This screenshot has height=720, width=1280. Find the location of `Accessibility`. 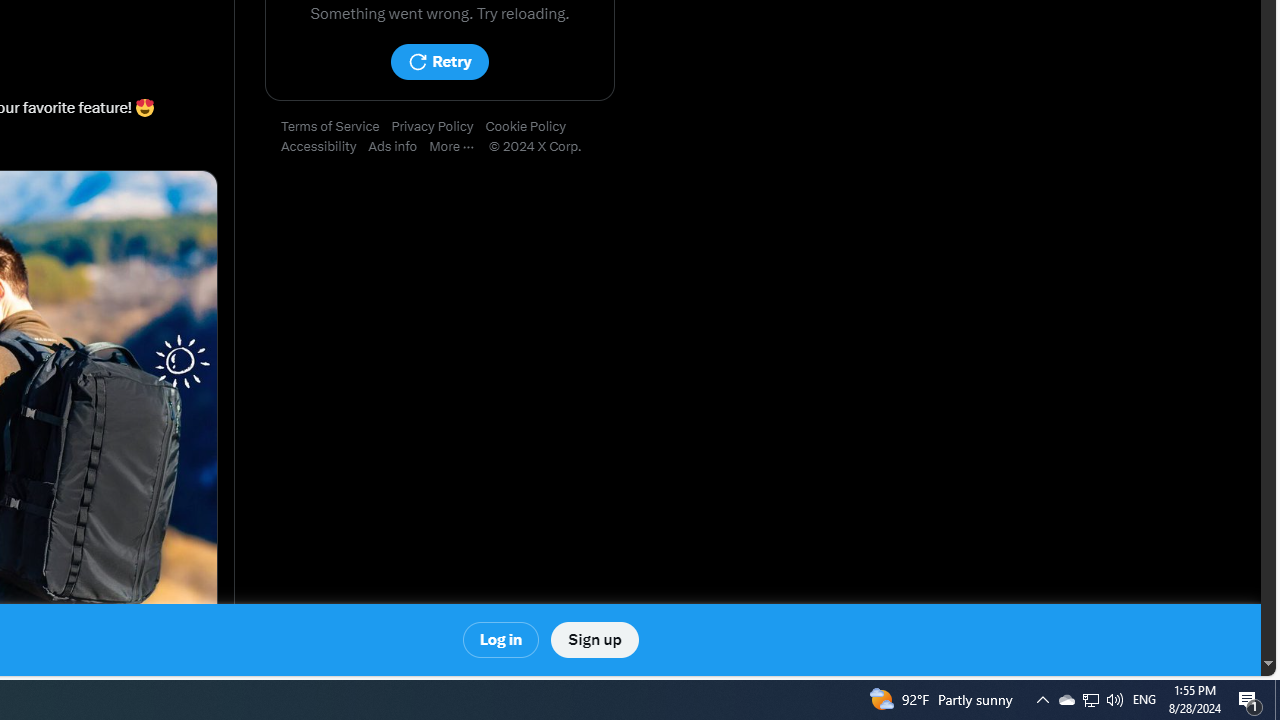

Accessibility is located at coordinates (324, 147).